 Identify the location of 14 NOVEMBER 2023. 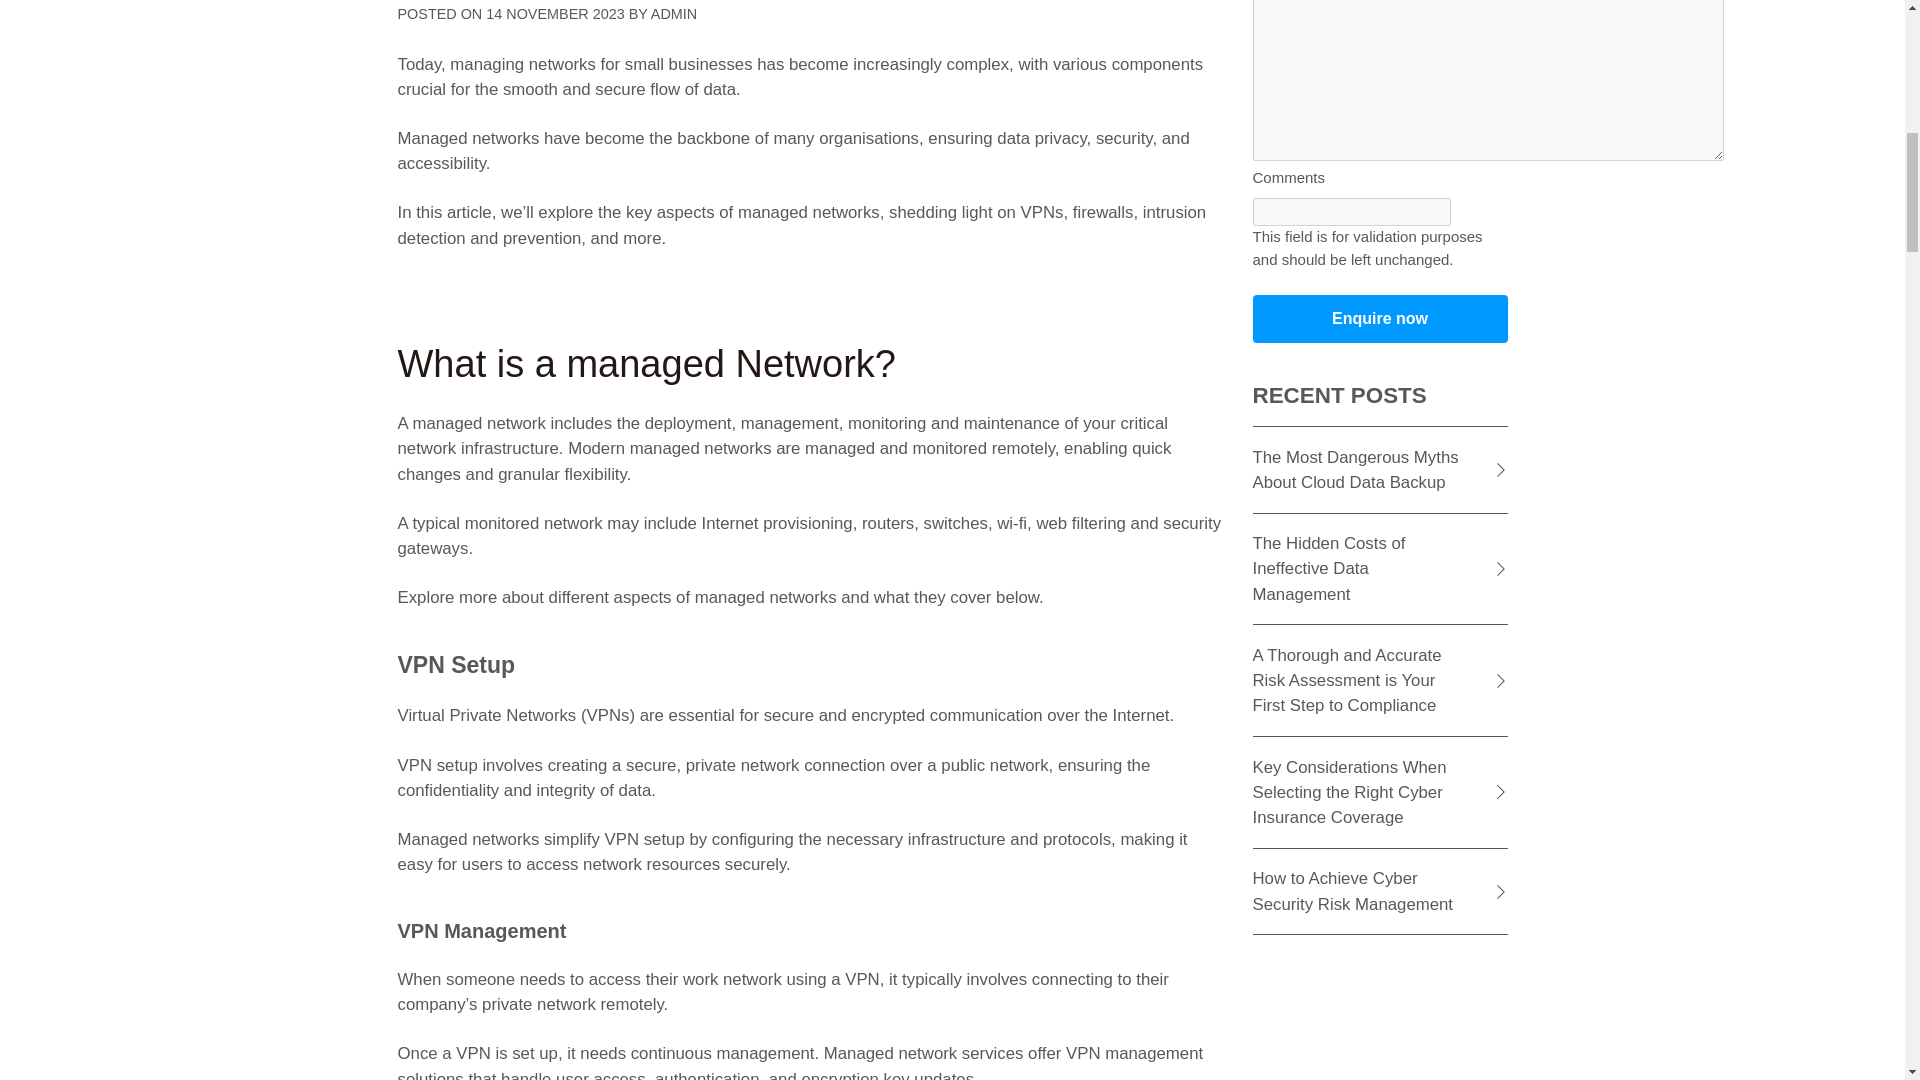
(554, 14).